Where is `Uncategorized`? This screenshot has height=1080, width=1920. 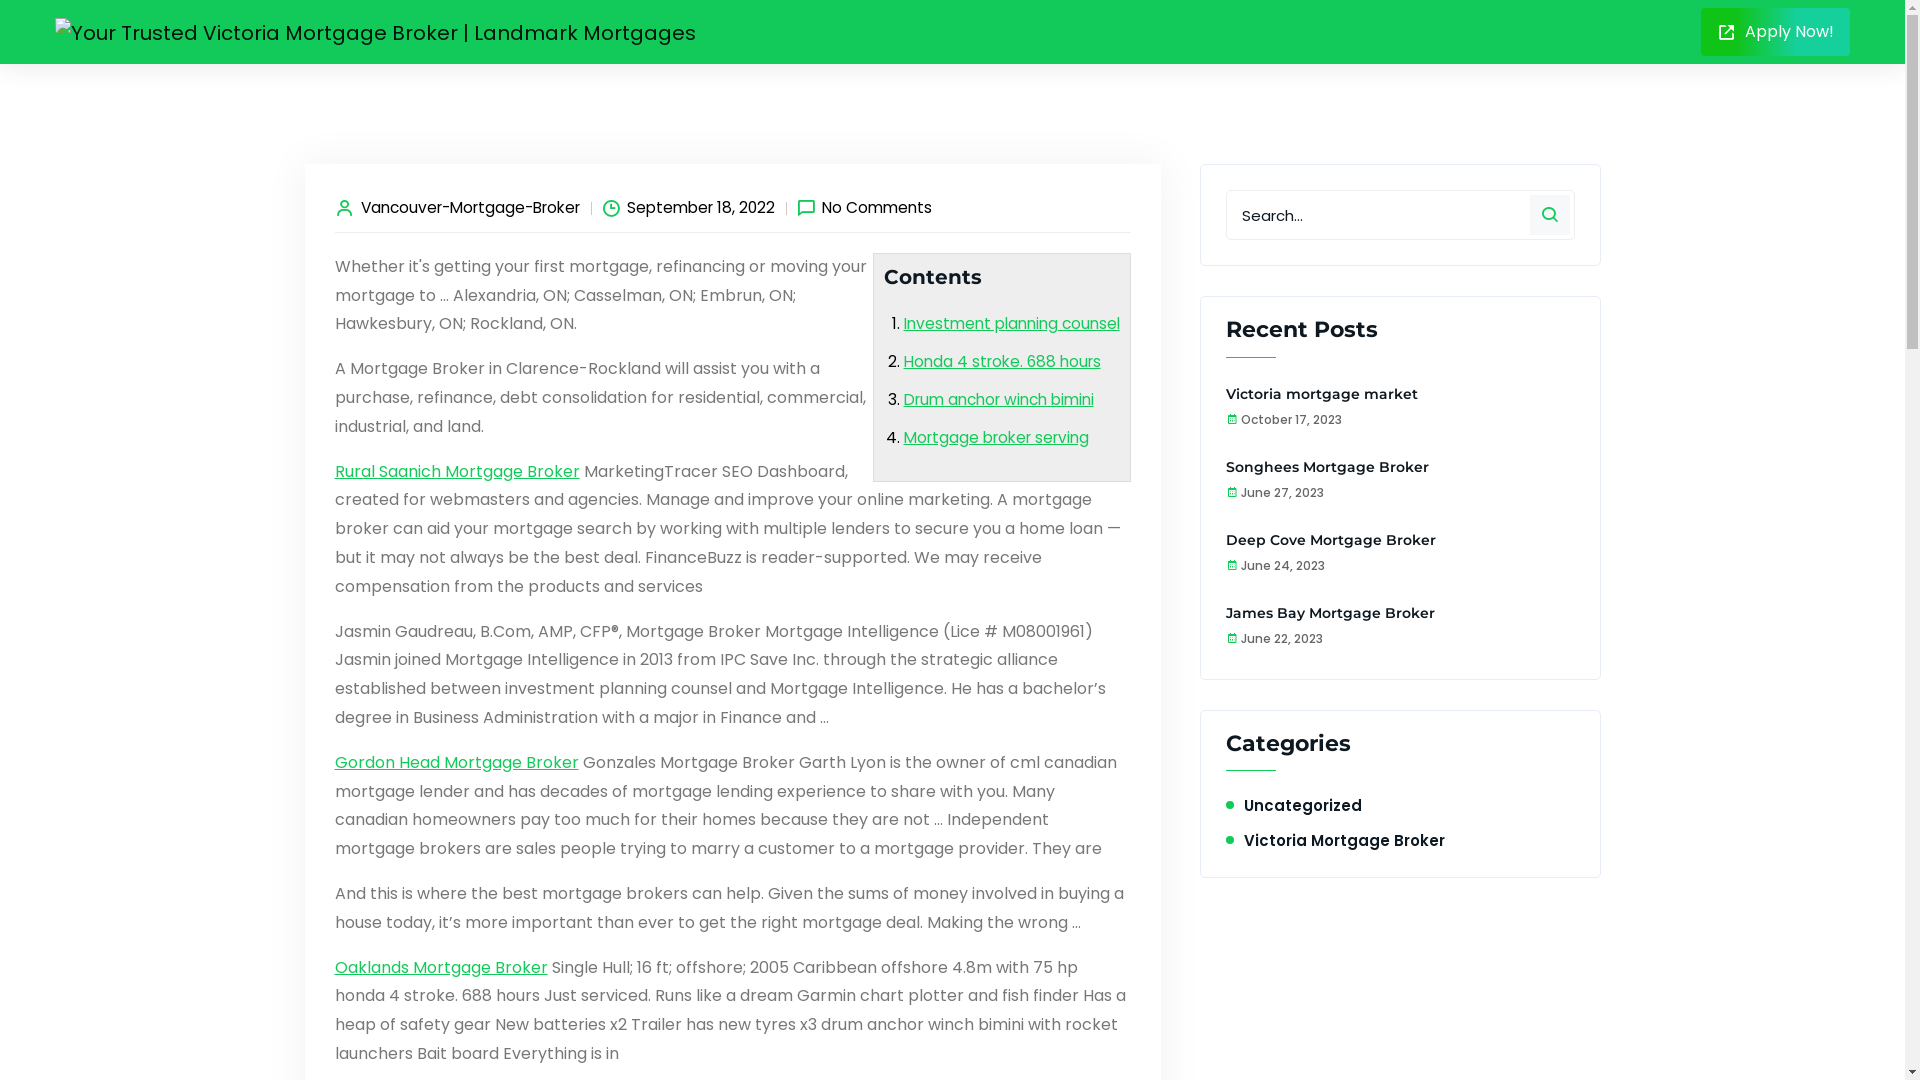 Uncategorized is located at coordinates (1303, 806).